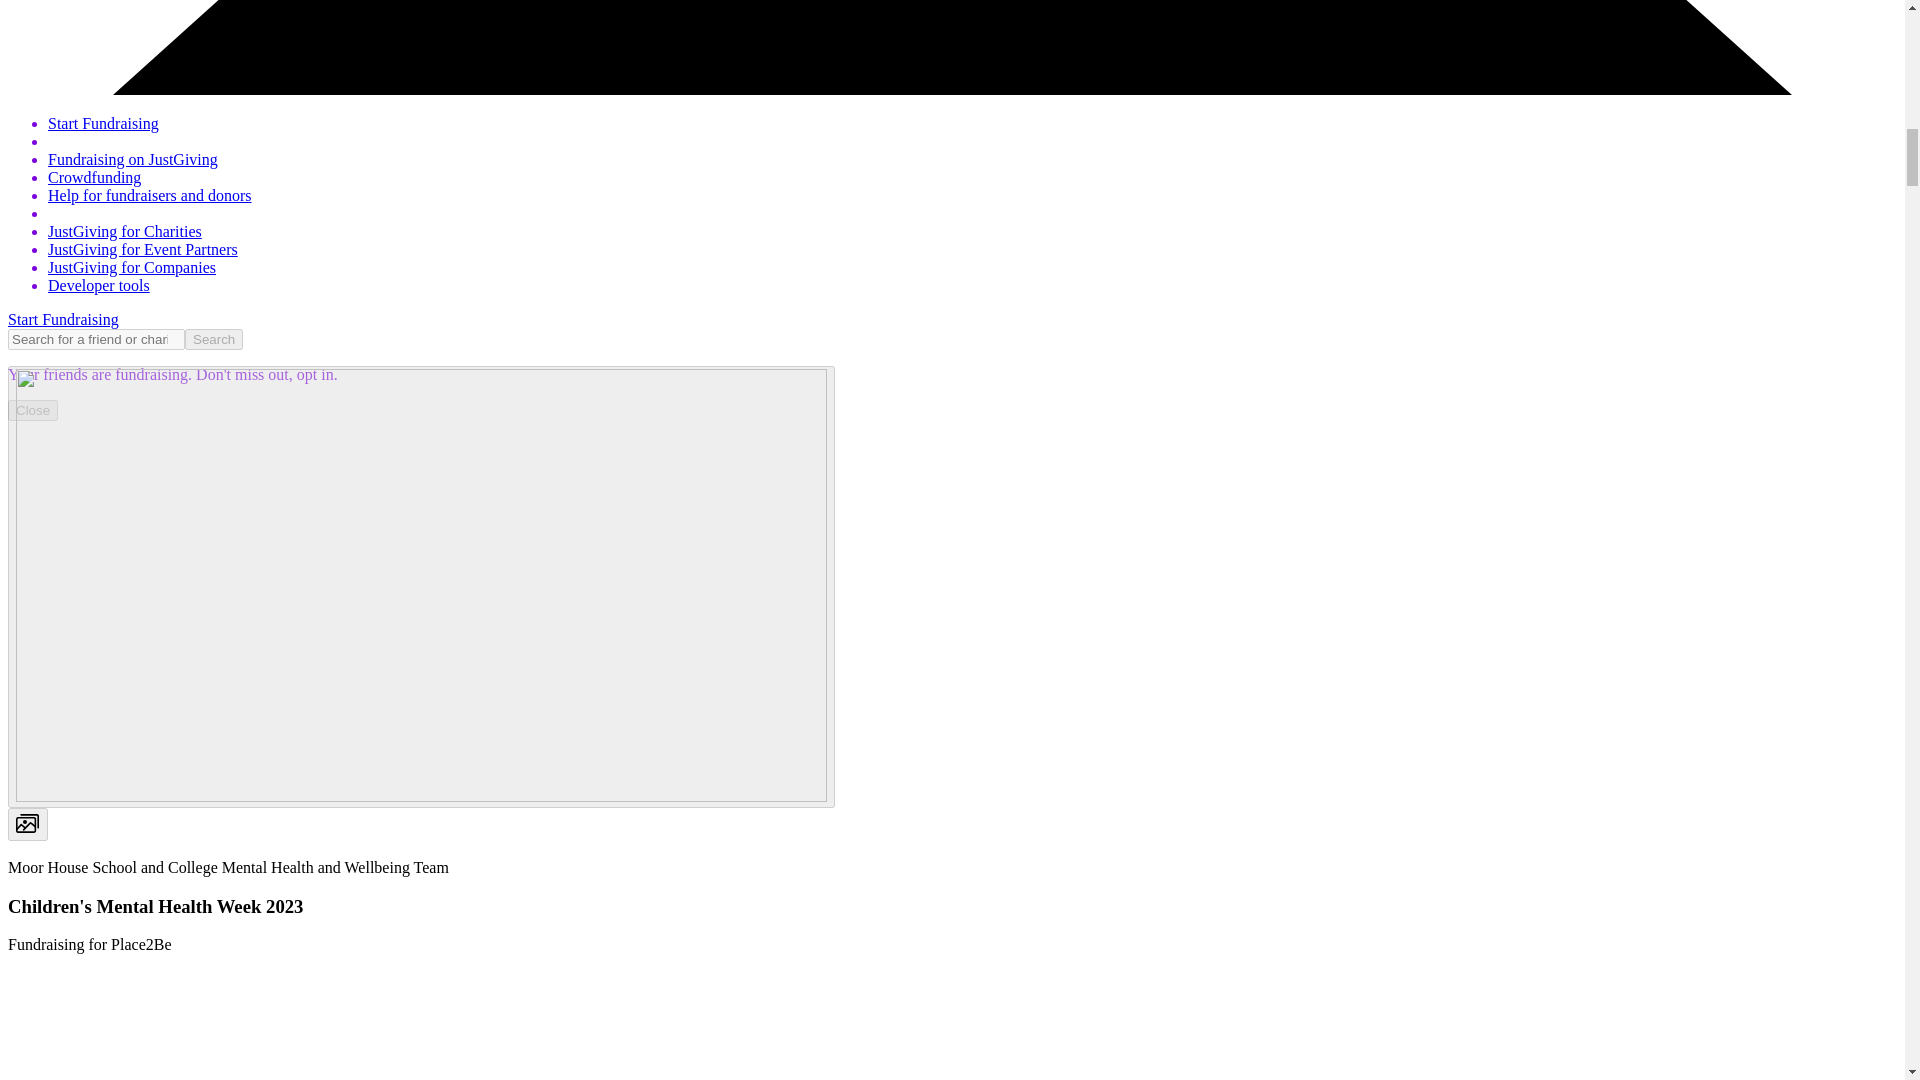 The image size is (1920, 1080). What do you see at coordinates (63, 320) in the screenshot?
I see `Start Fundraising` at bounding box center [63, 320].